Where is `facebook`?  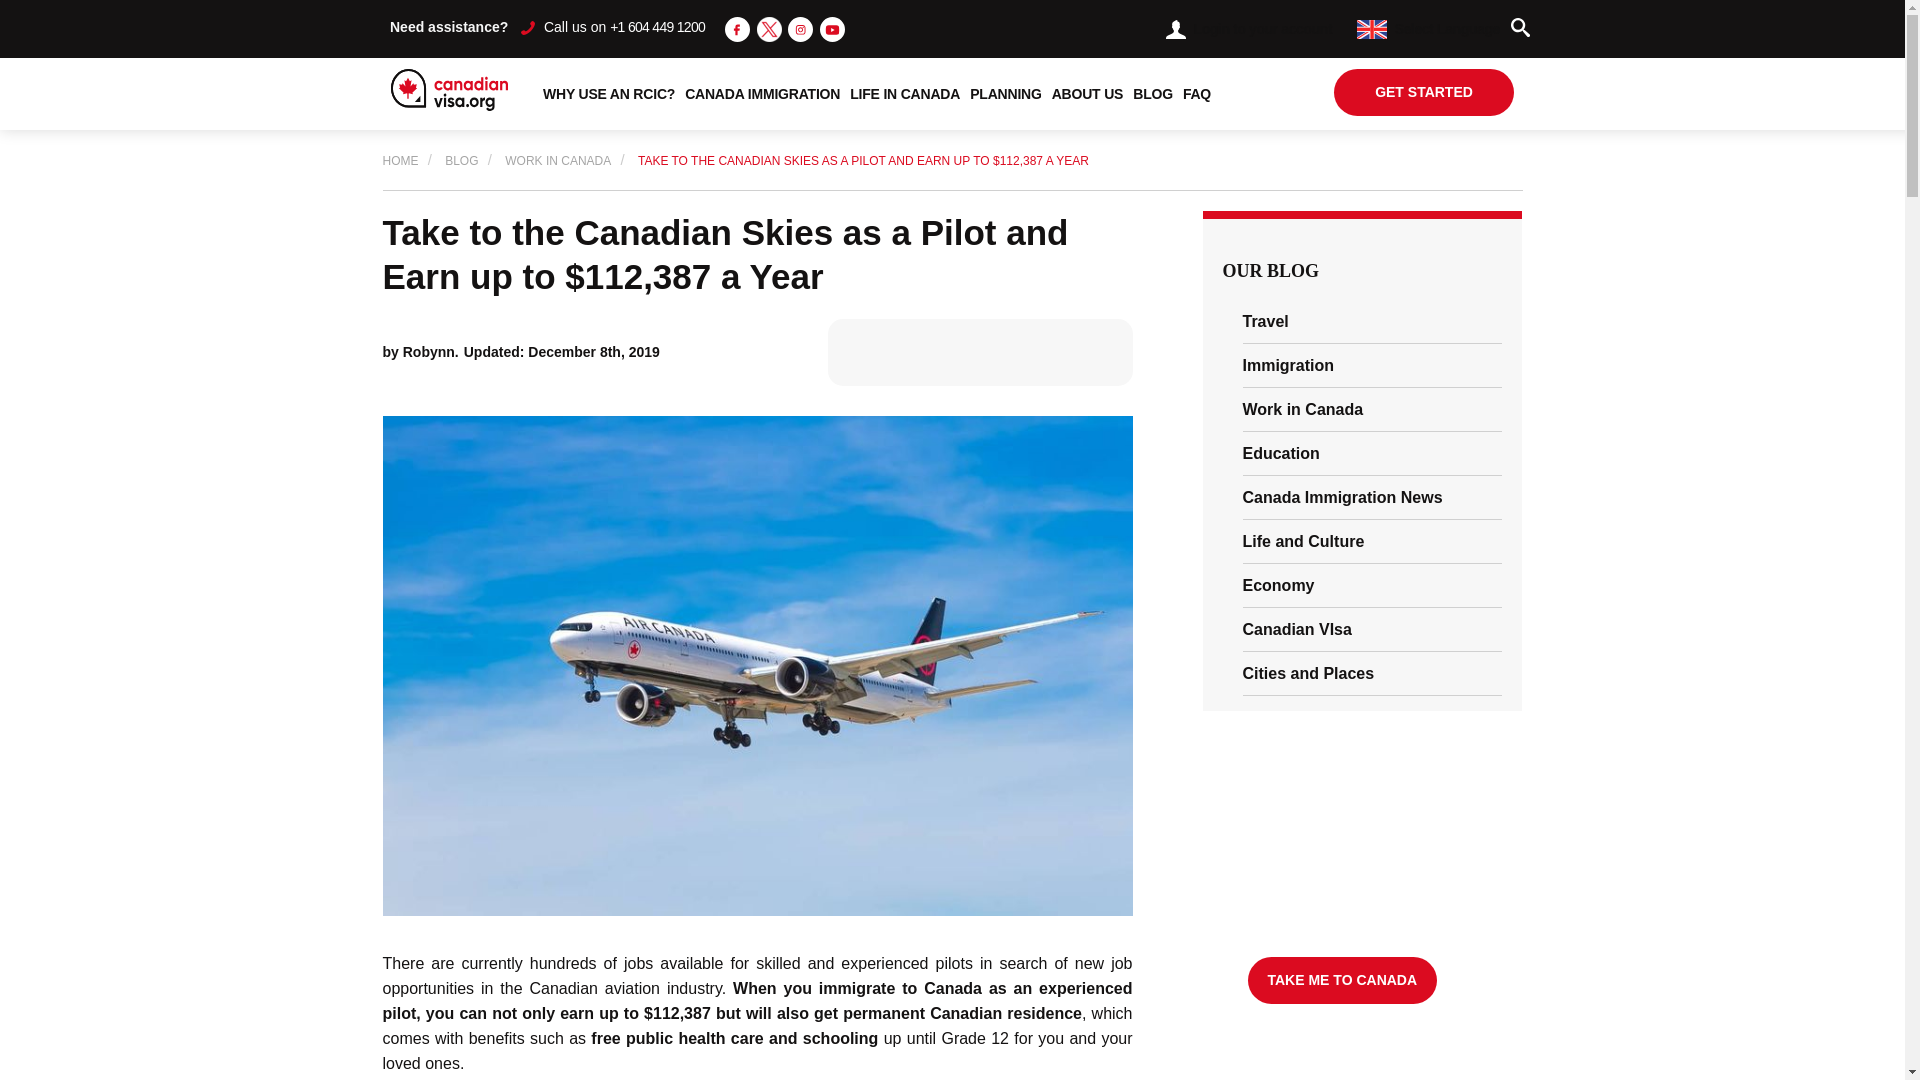
facebook is located at coordinates (738, 28).